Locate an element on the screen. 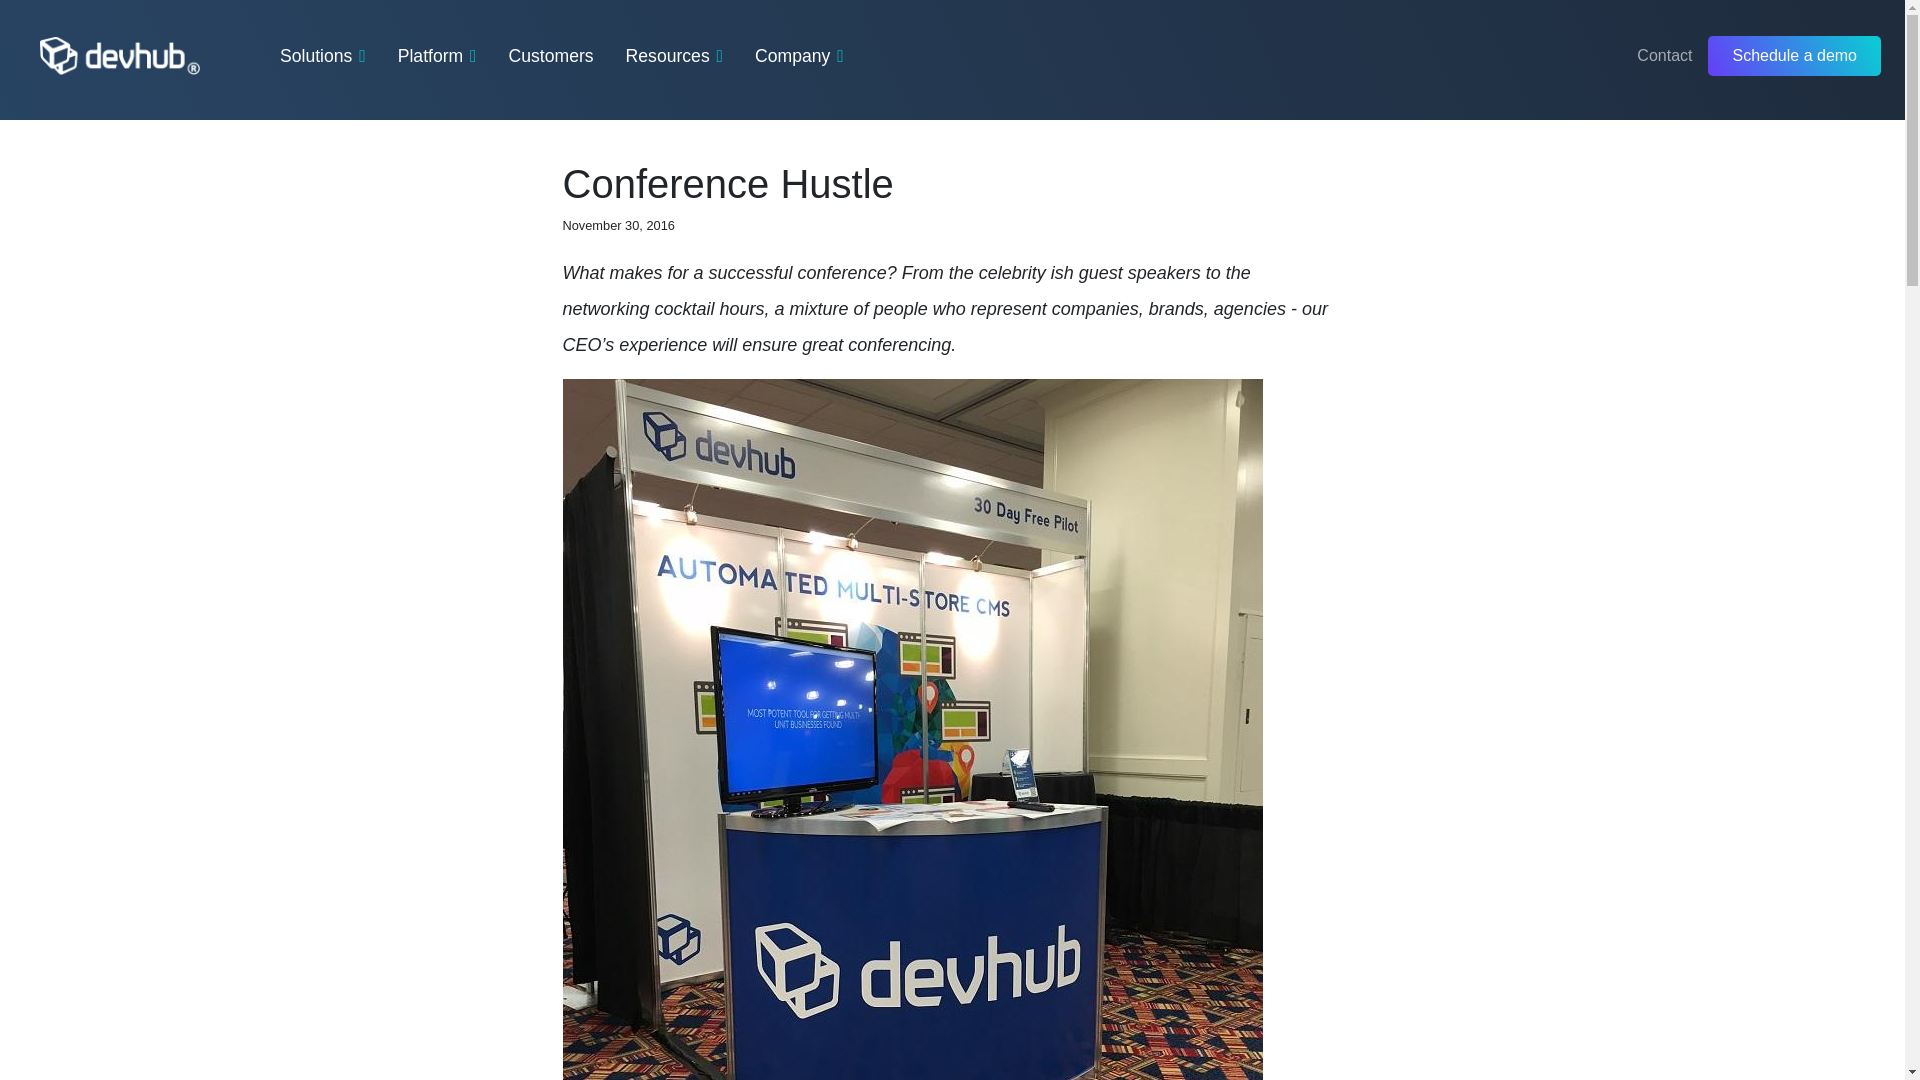  Customers is located at coordinates (552, 55).